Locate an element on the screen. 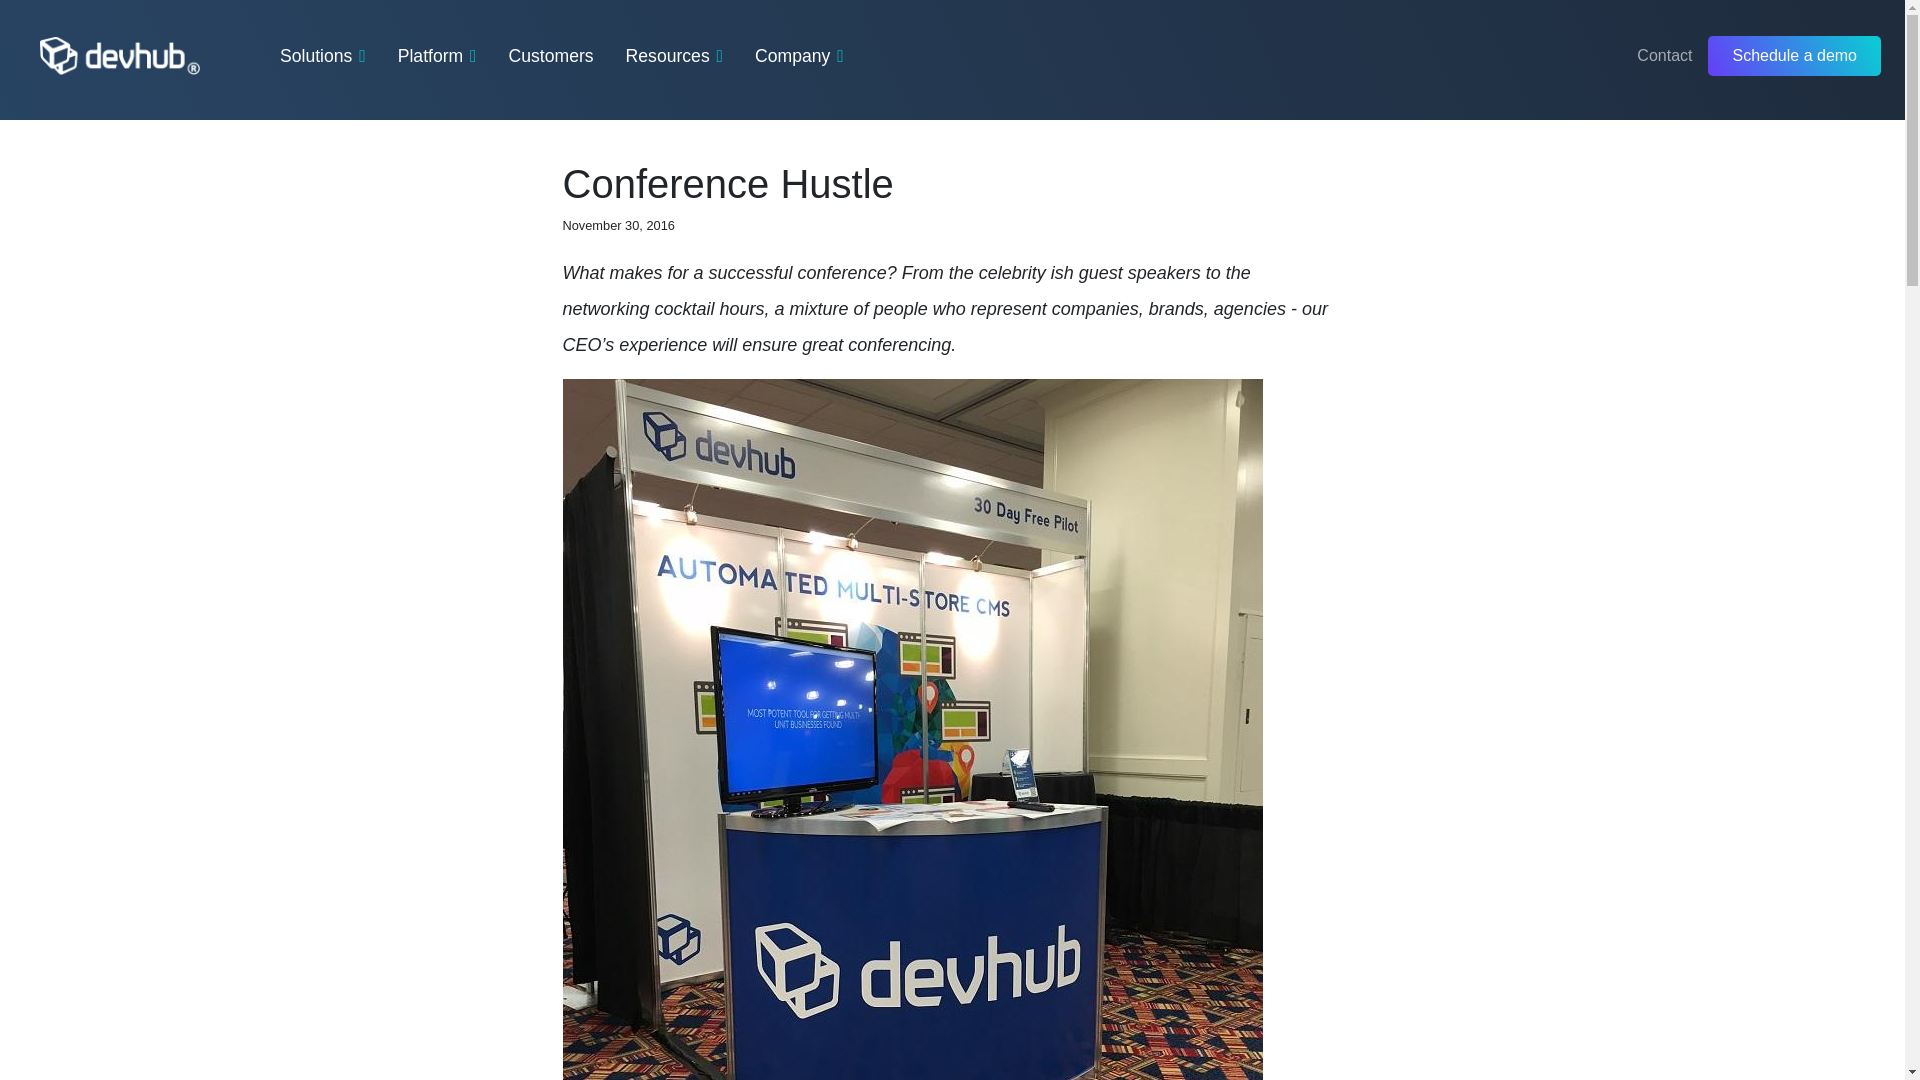  Customers is located at coordinates (552, 55).